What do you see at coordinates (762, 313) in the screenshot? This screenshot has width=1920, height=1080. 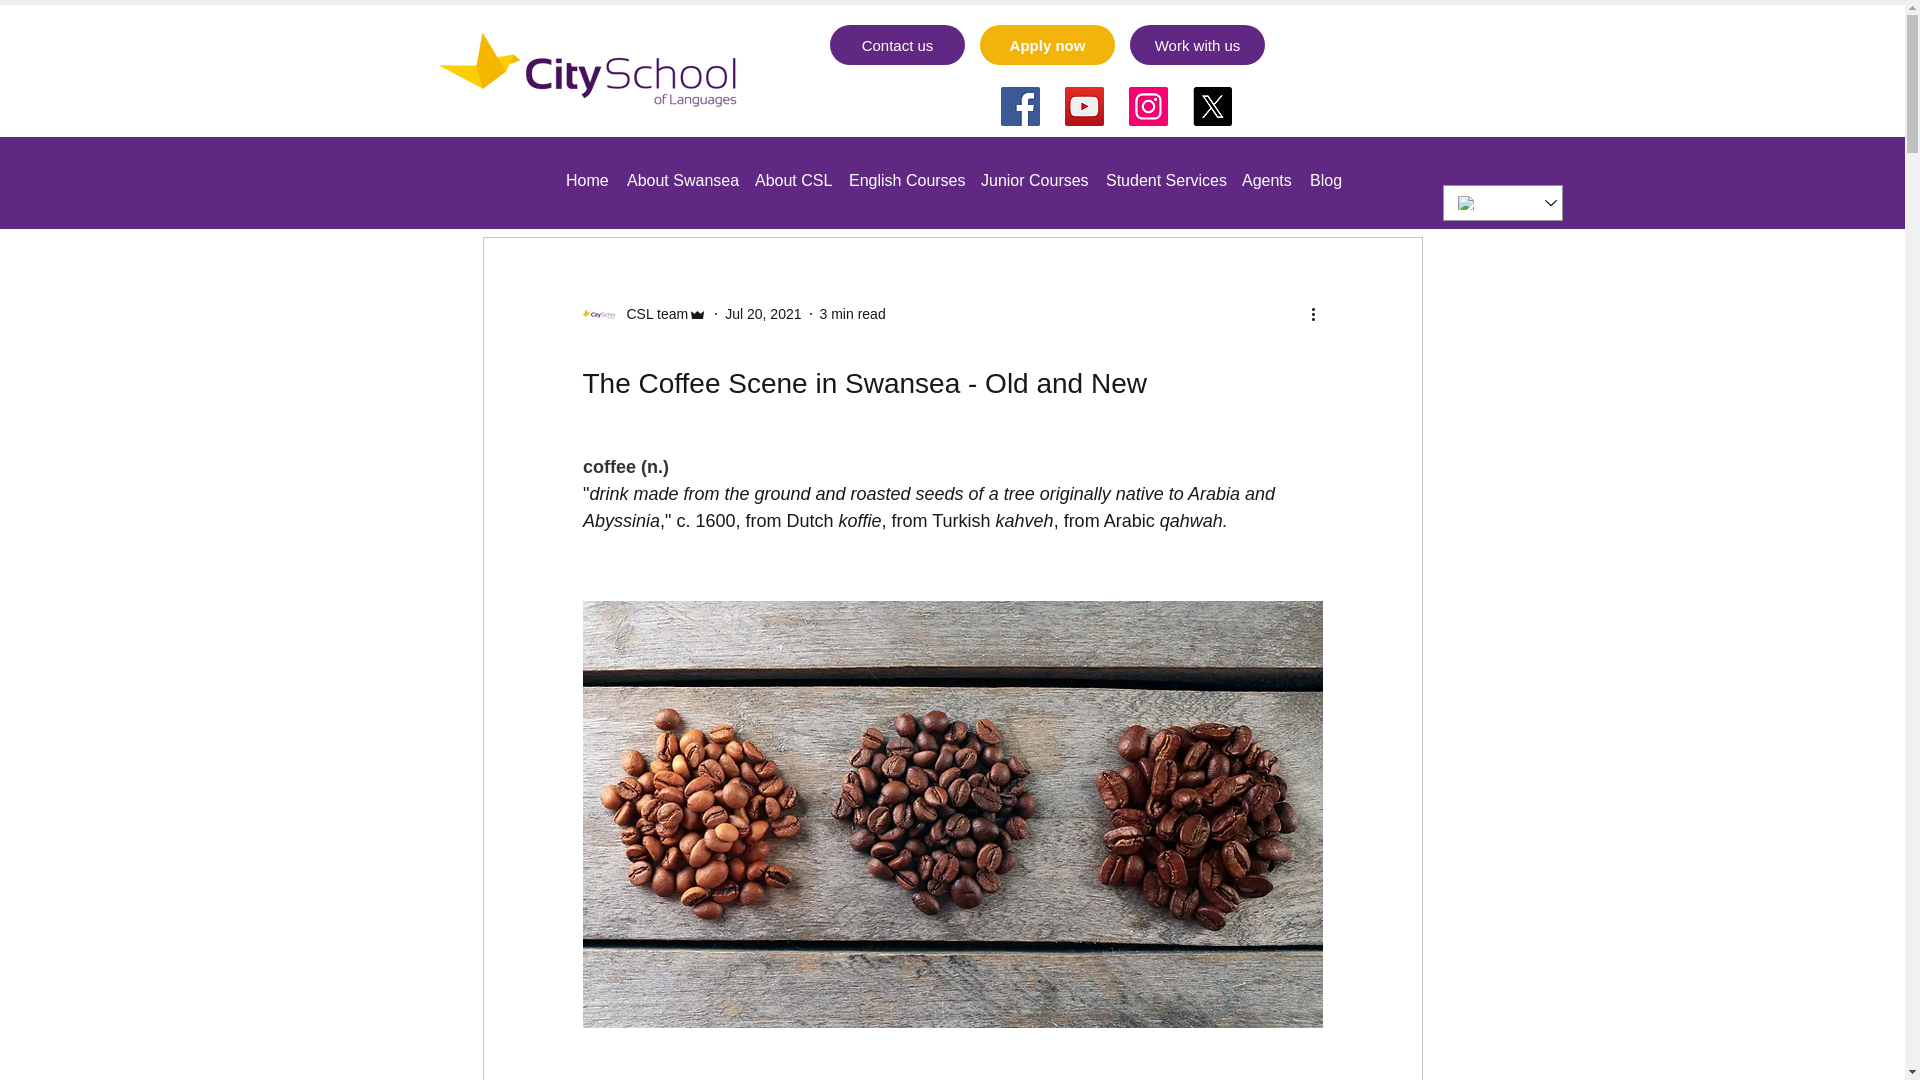 I see `Jul 20, 2021` at bounding box center [762, 313].